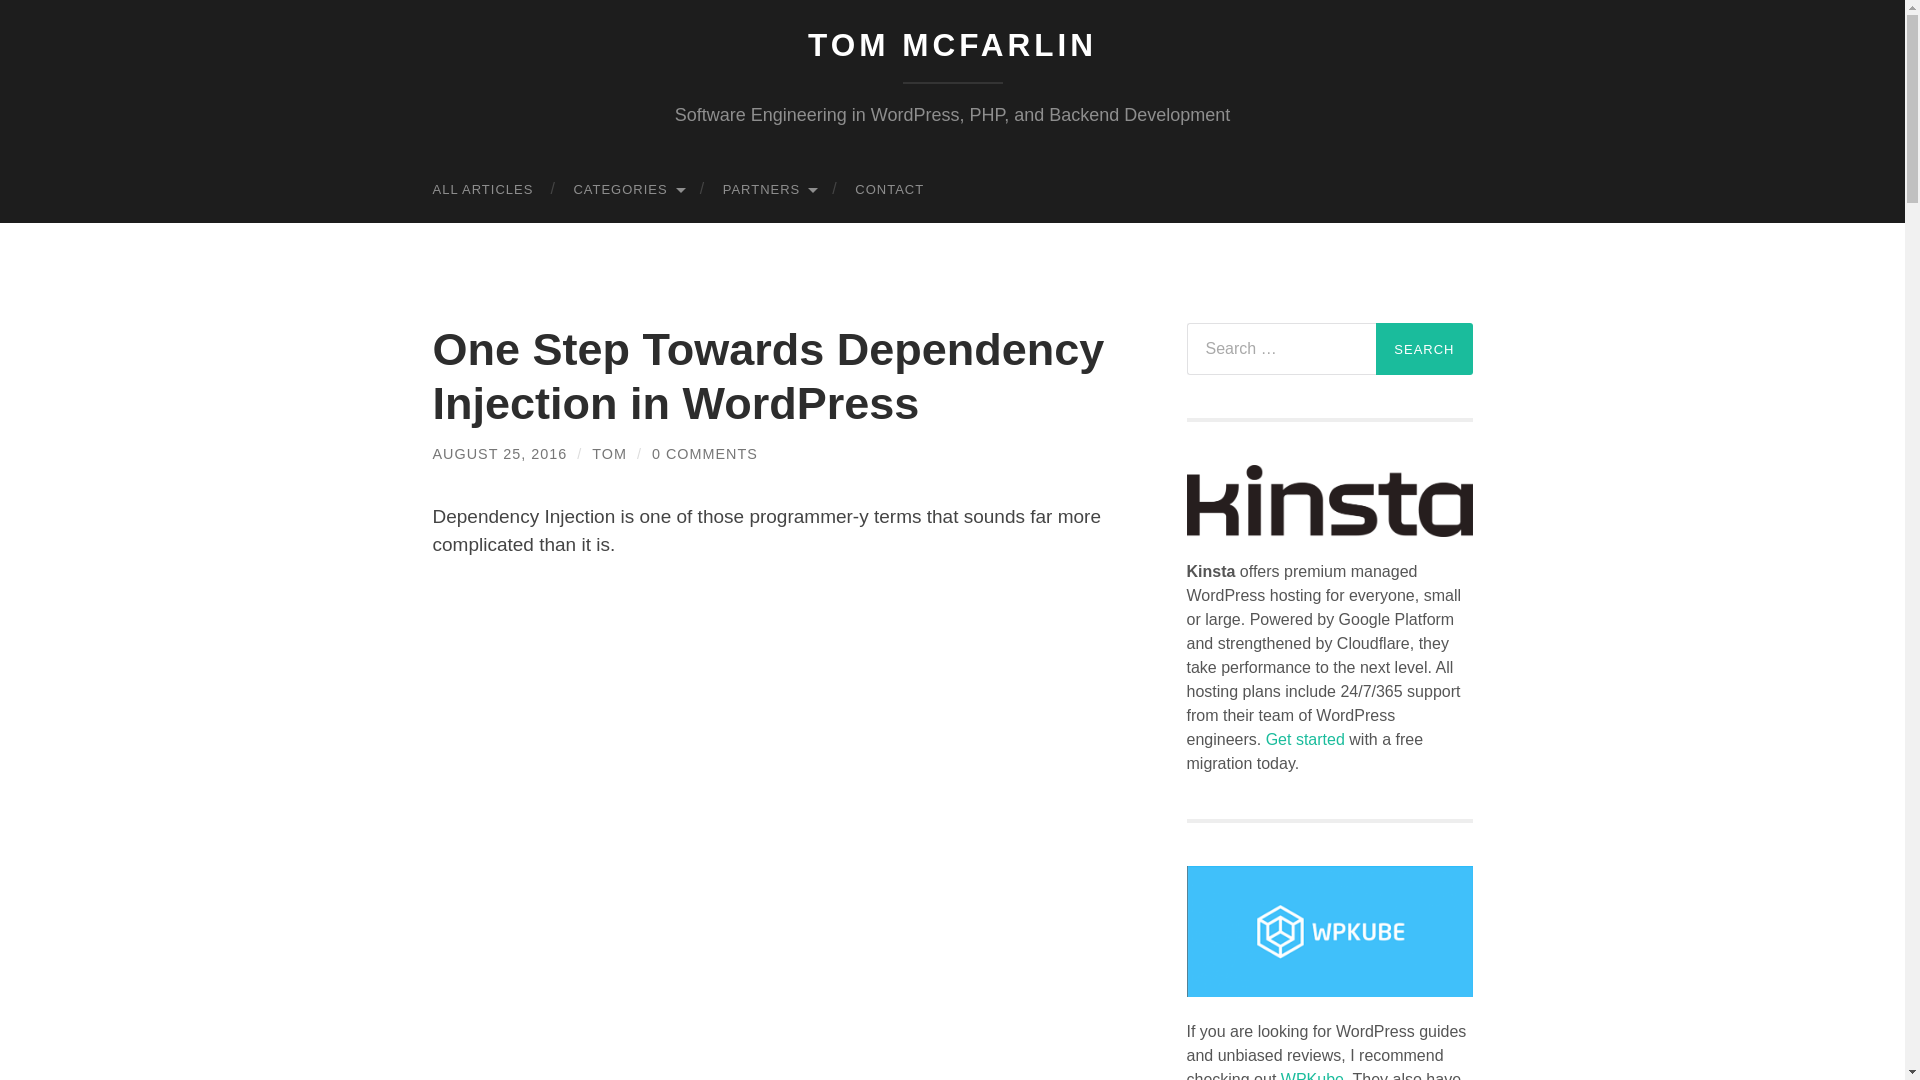 This screenshot has height=1080, width=1920. Describe the element at coordinates (890, 188) in the screenshot. I see `CONTACT` at that location.